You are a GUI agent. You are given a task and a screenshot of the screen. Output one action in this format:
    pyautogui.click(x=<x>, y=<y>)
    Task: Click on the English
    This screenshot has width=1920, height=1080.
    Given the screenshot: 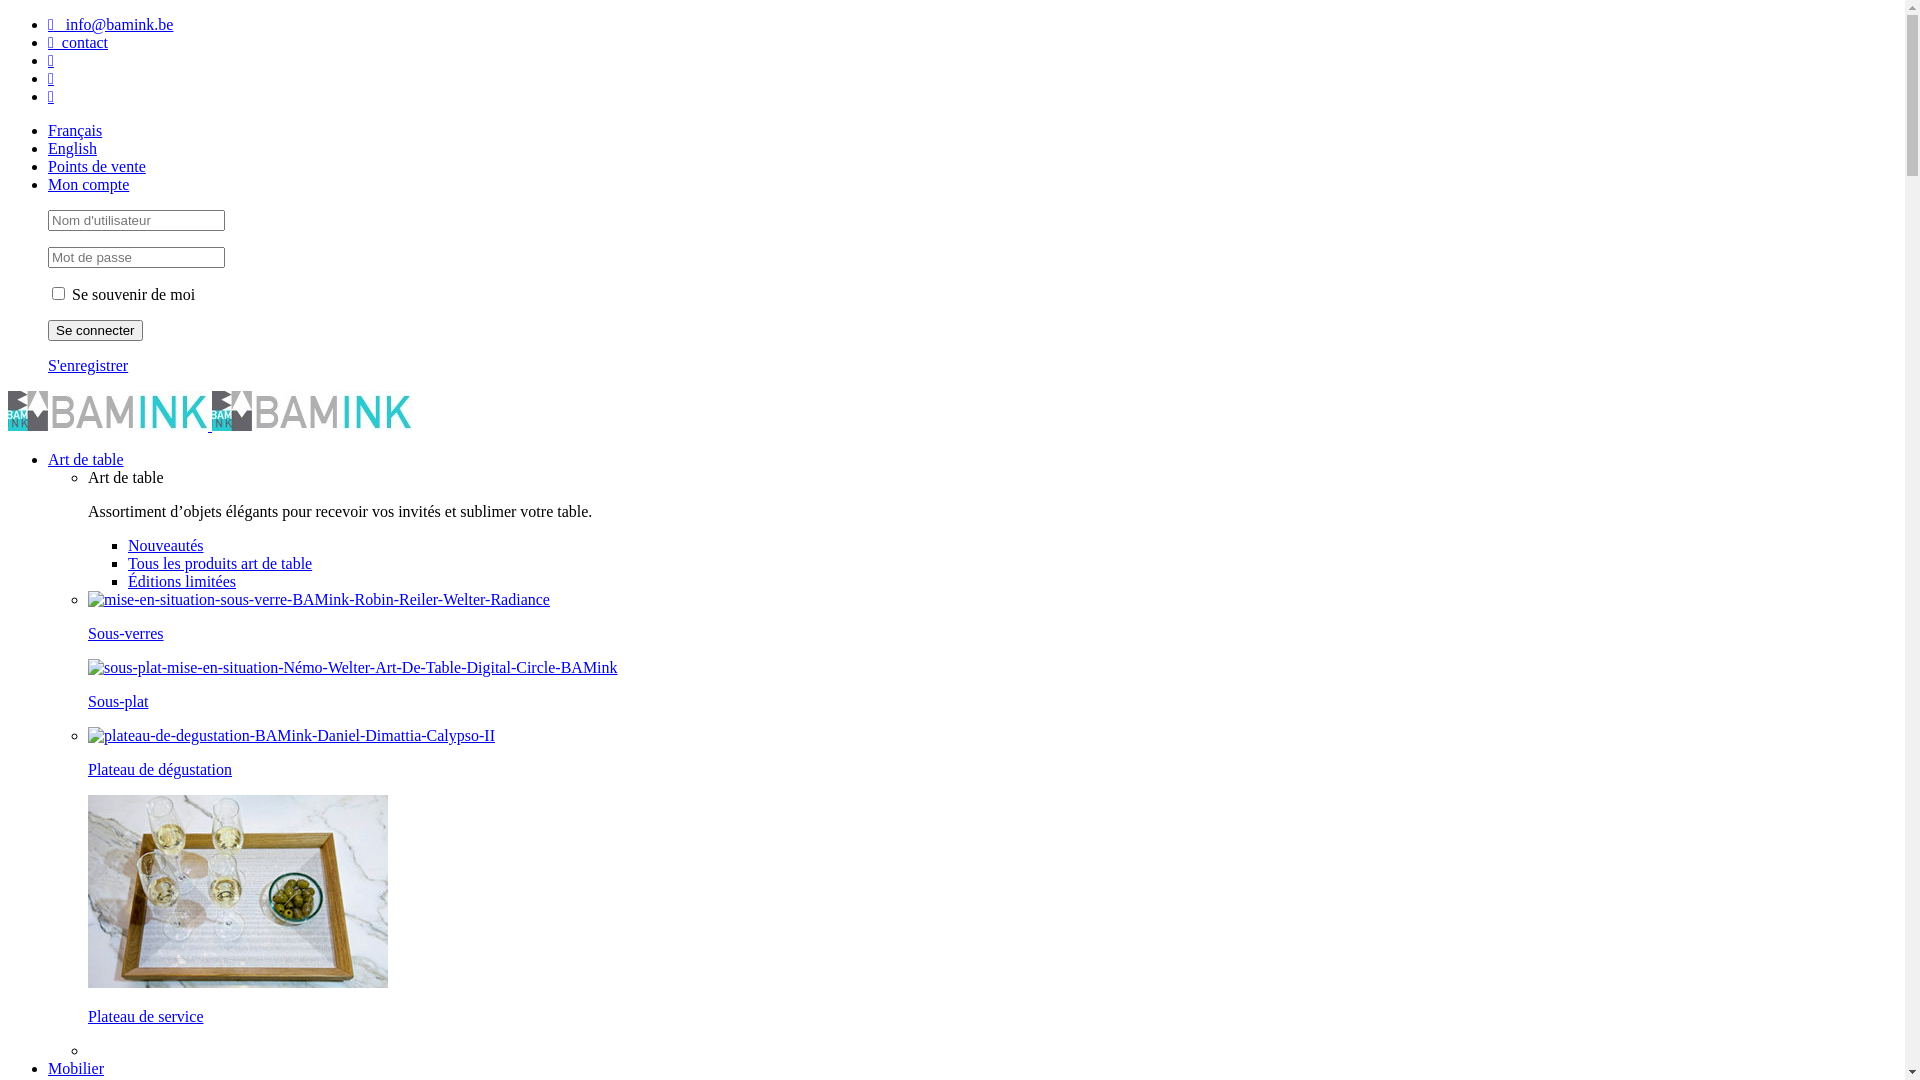 What is the action you would take?
    pyautogui.click(x=72, y=148)
    